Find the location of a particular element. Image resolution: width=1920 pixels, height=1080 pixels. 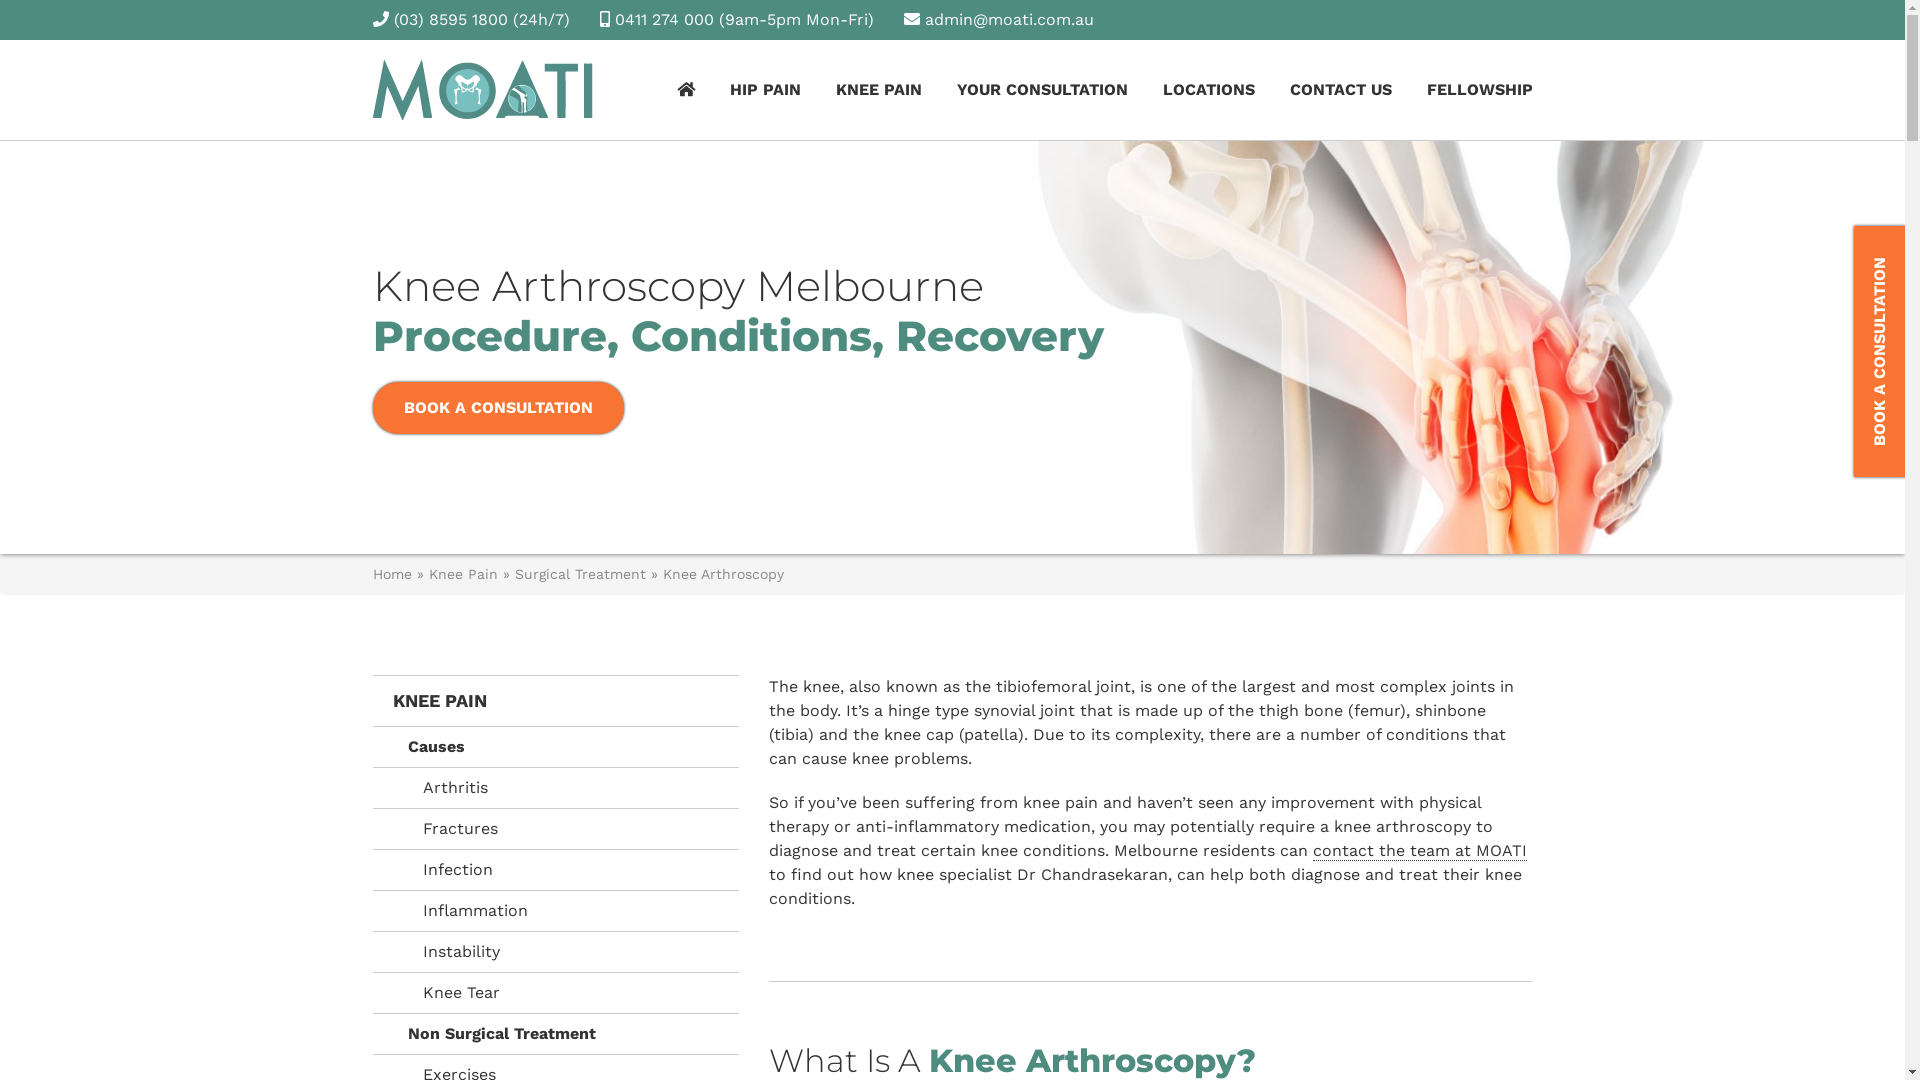

KNEE PAIN is located at coordinates (879, 90).